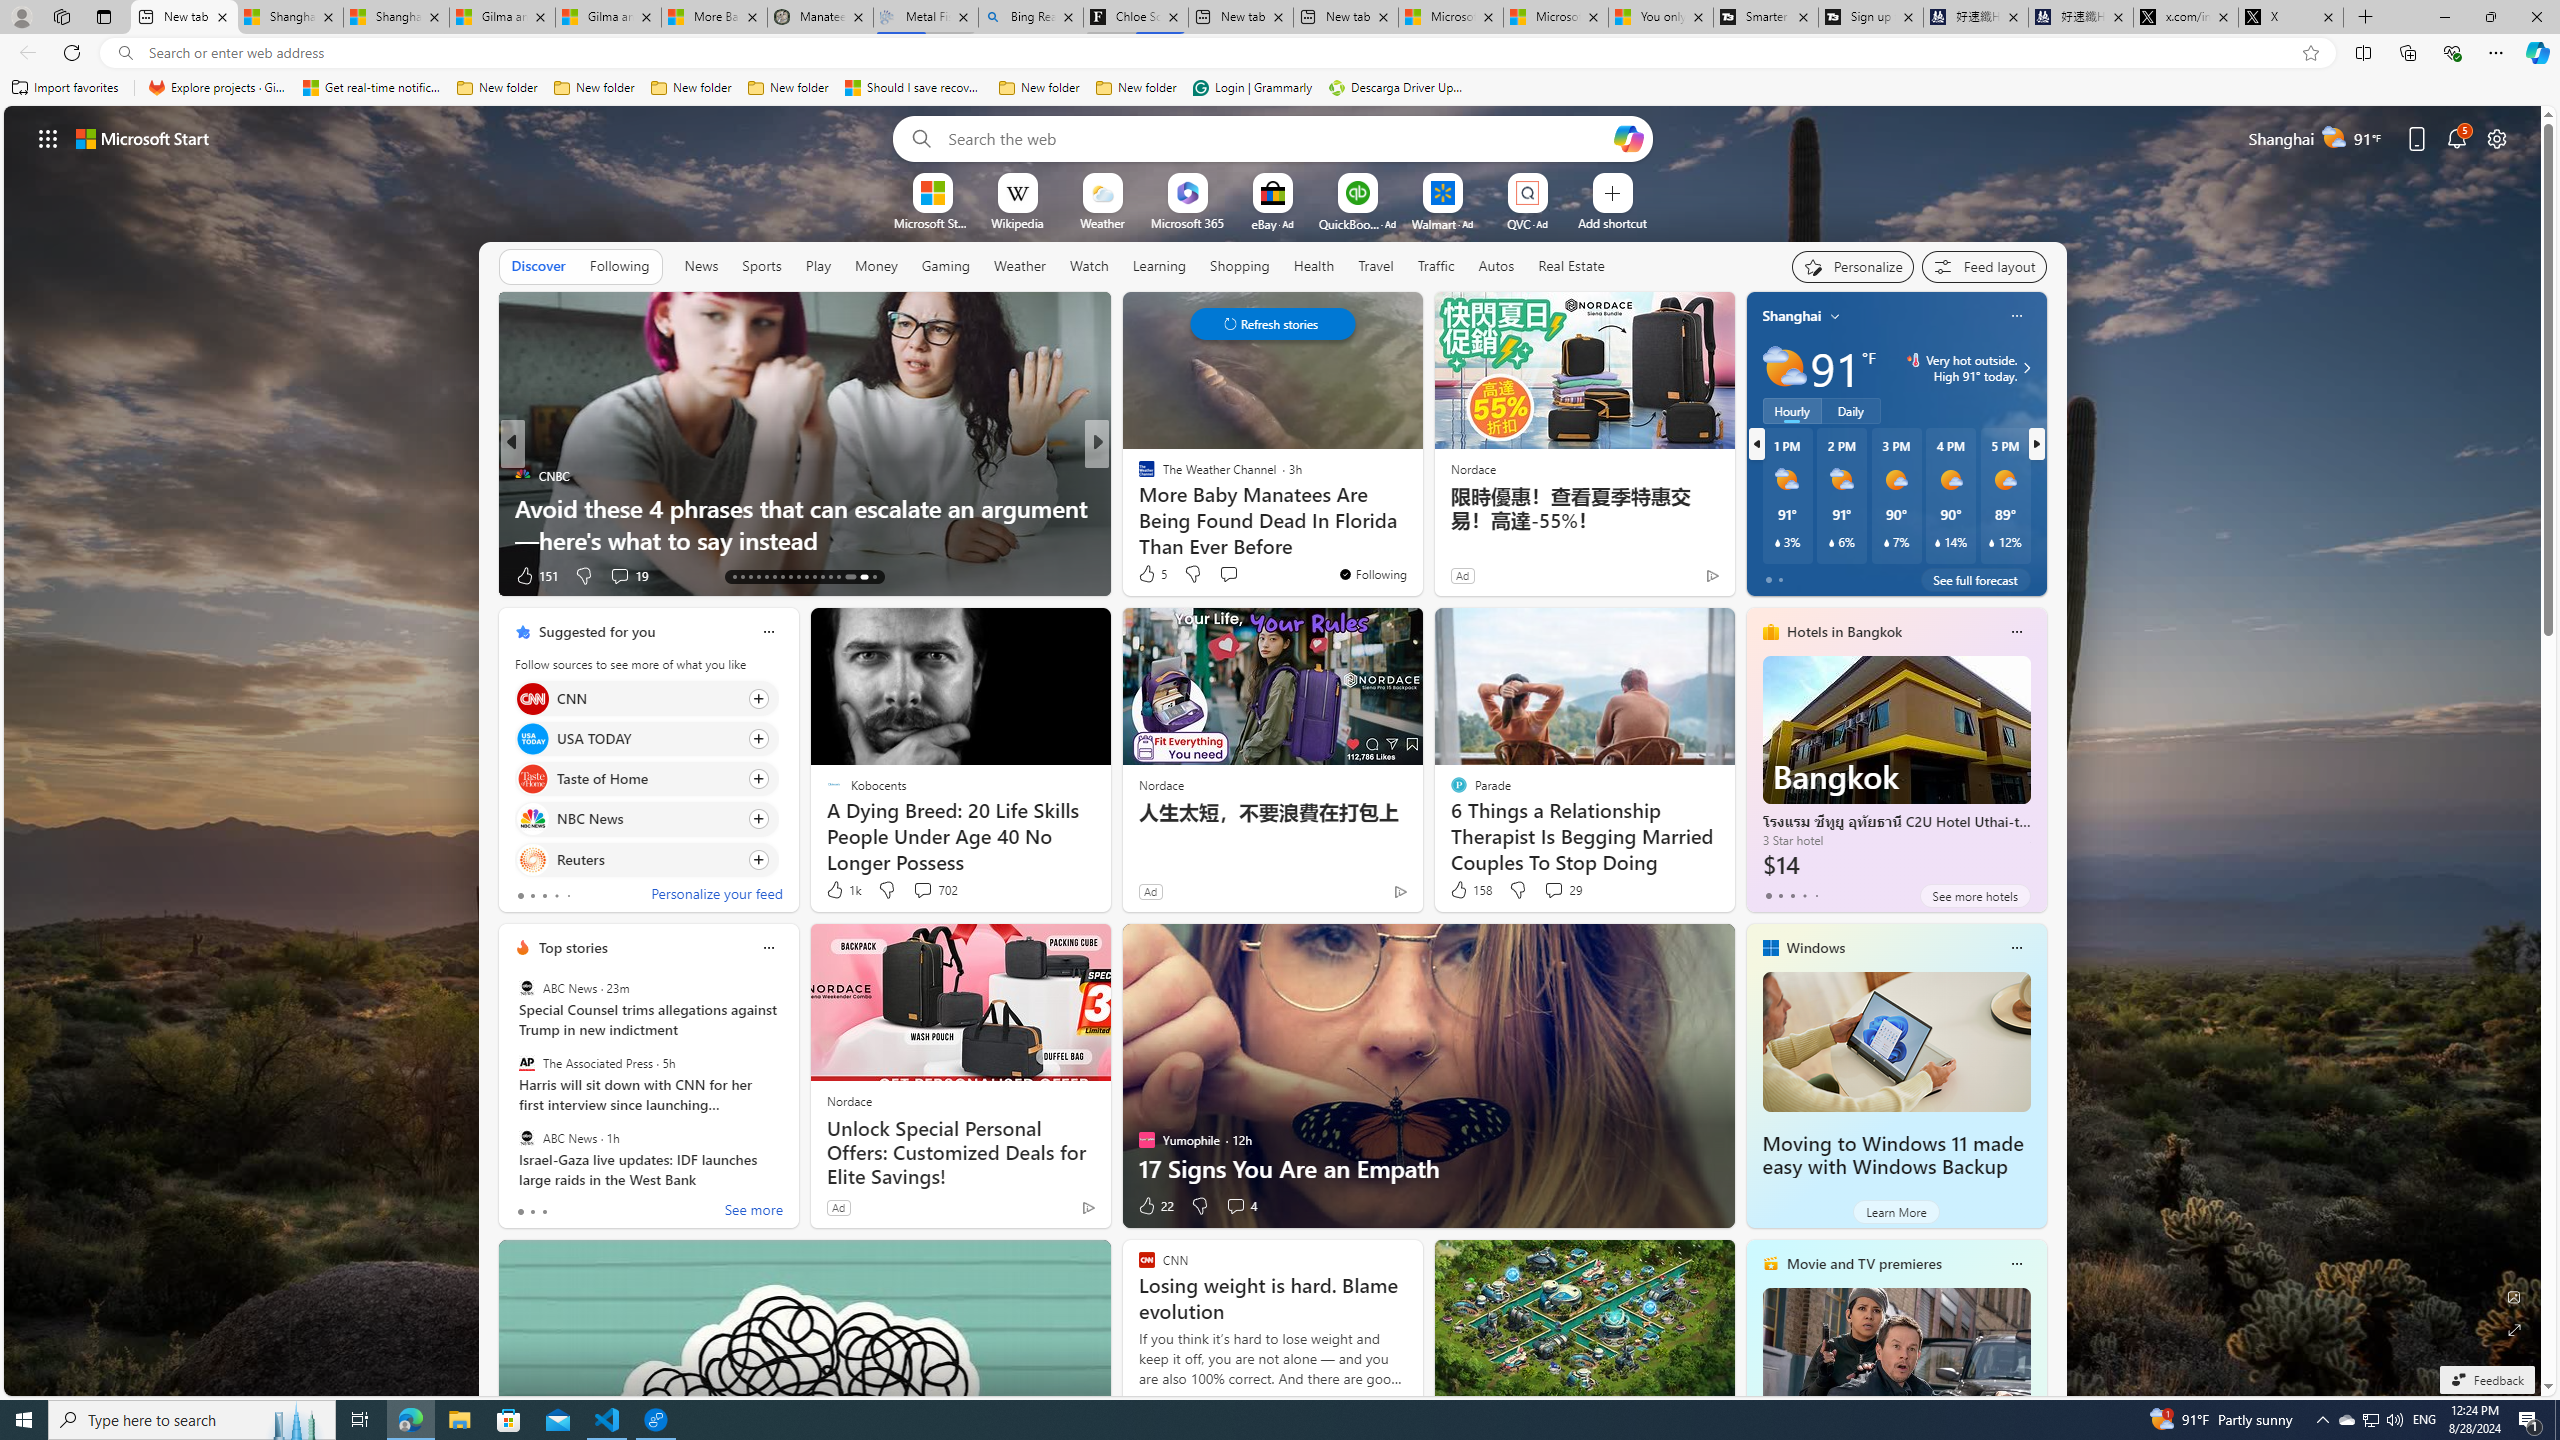 This screenshot has height=1440, width=2560. Describe the element at coordinates (1240, 265) in the screenshot. I see `Shopping` at that location.